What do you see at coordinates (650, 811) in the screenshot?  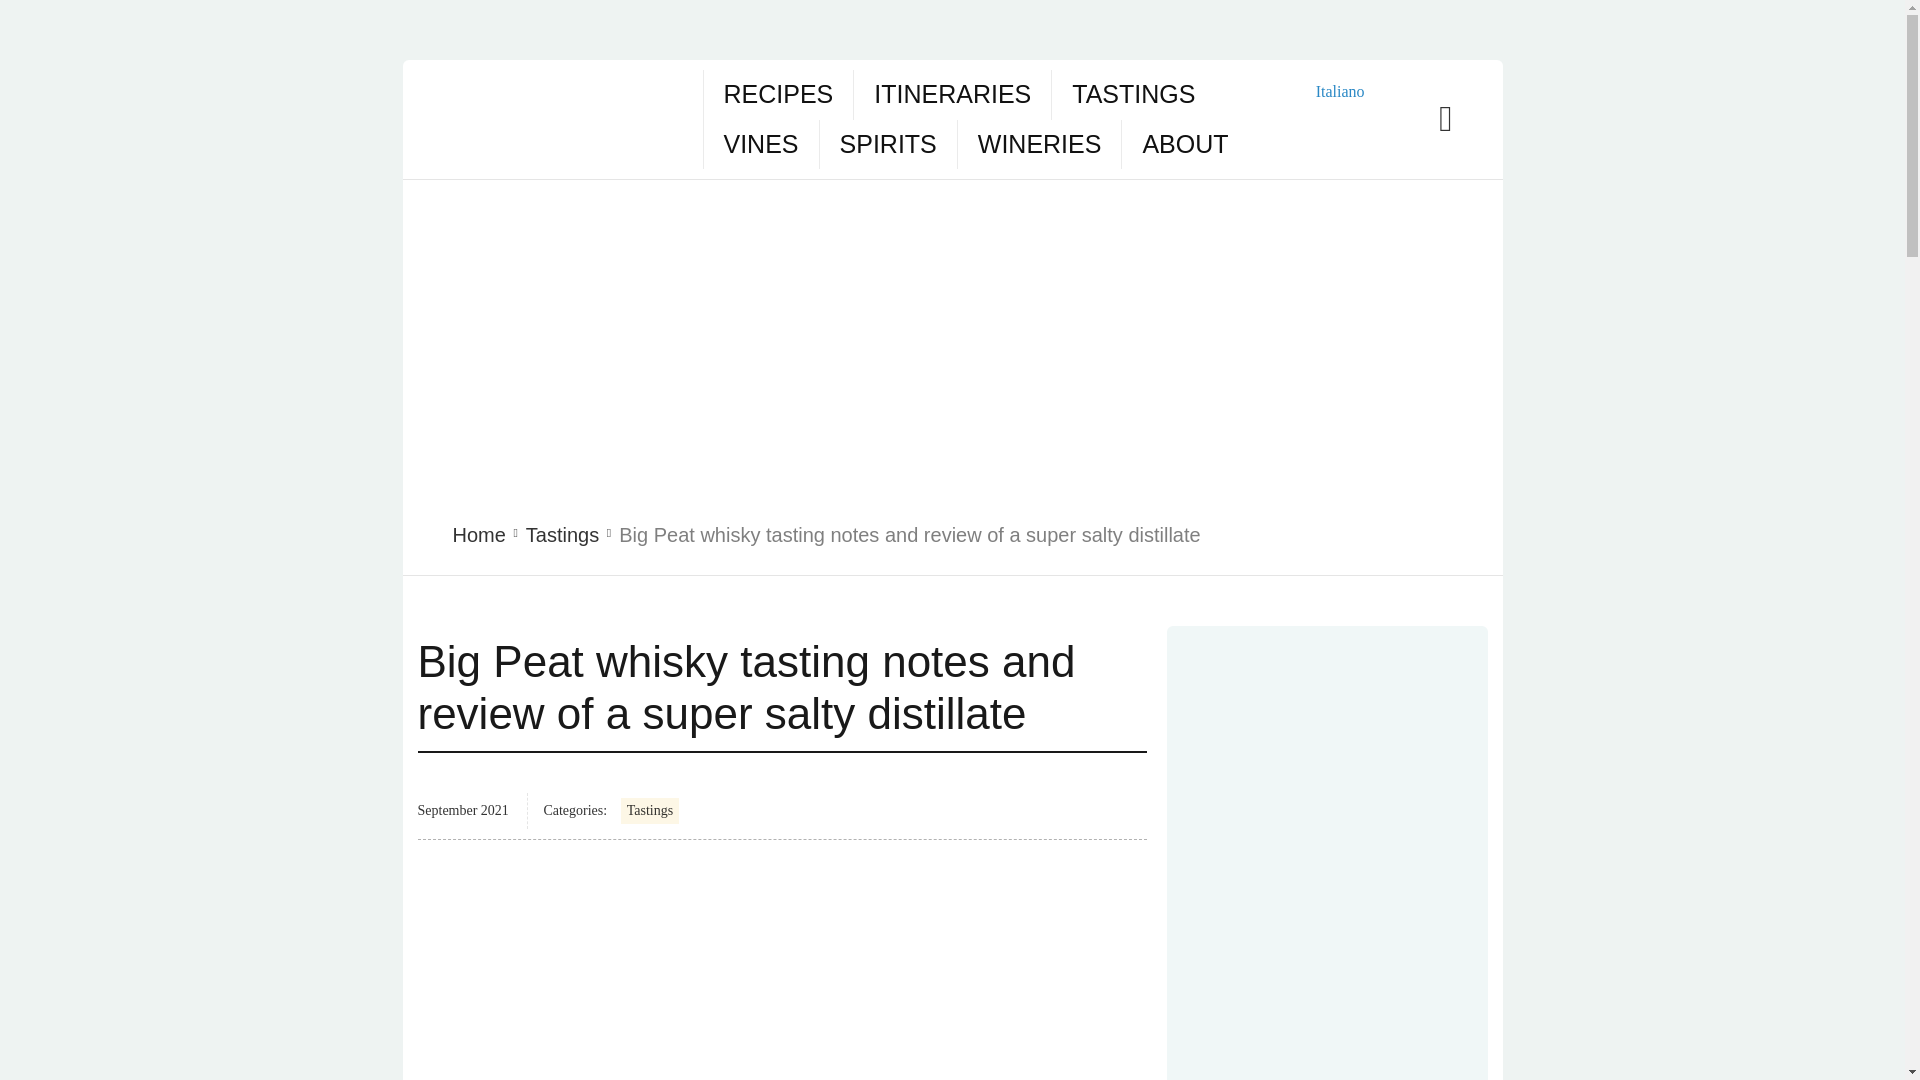 I see `Tastings` at bounding box center [650, 811].